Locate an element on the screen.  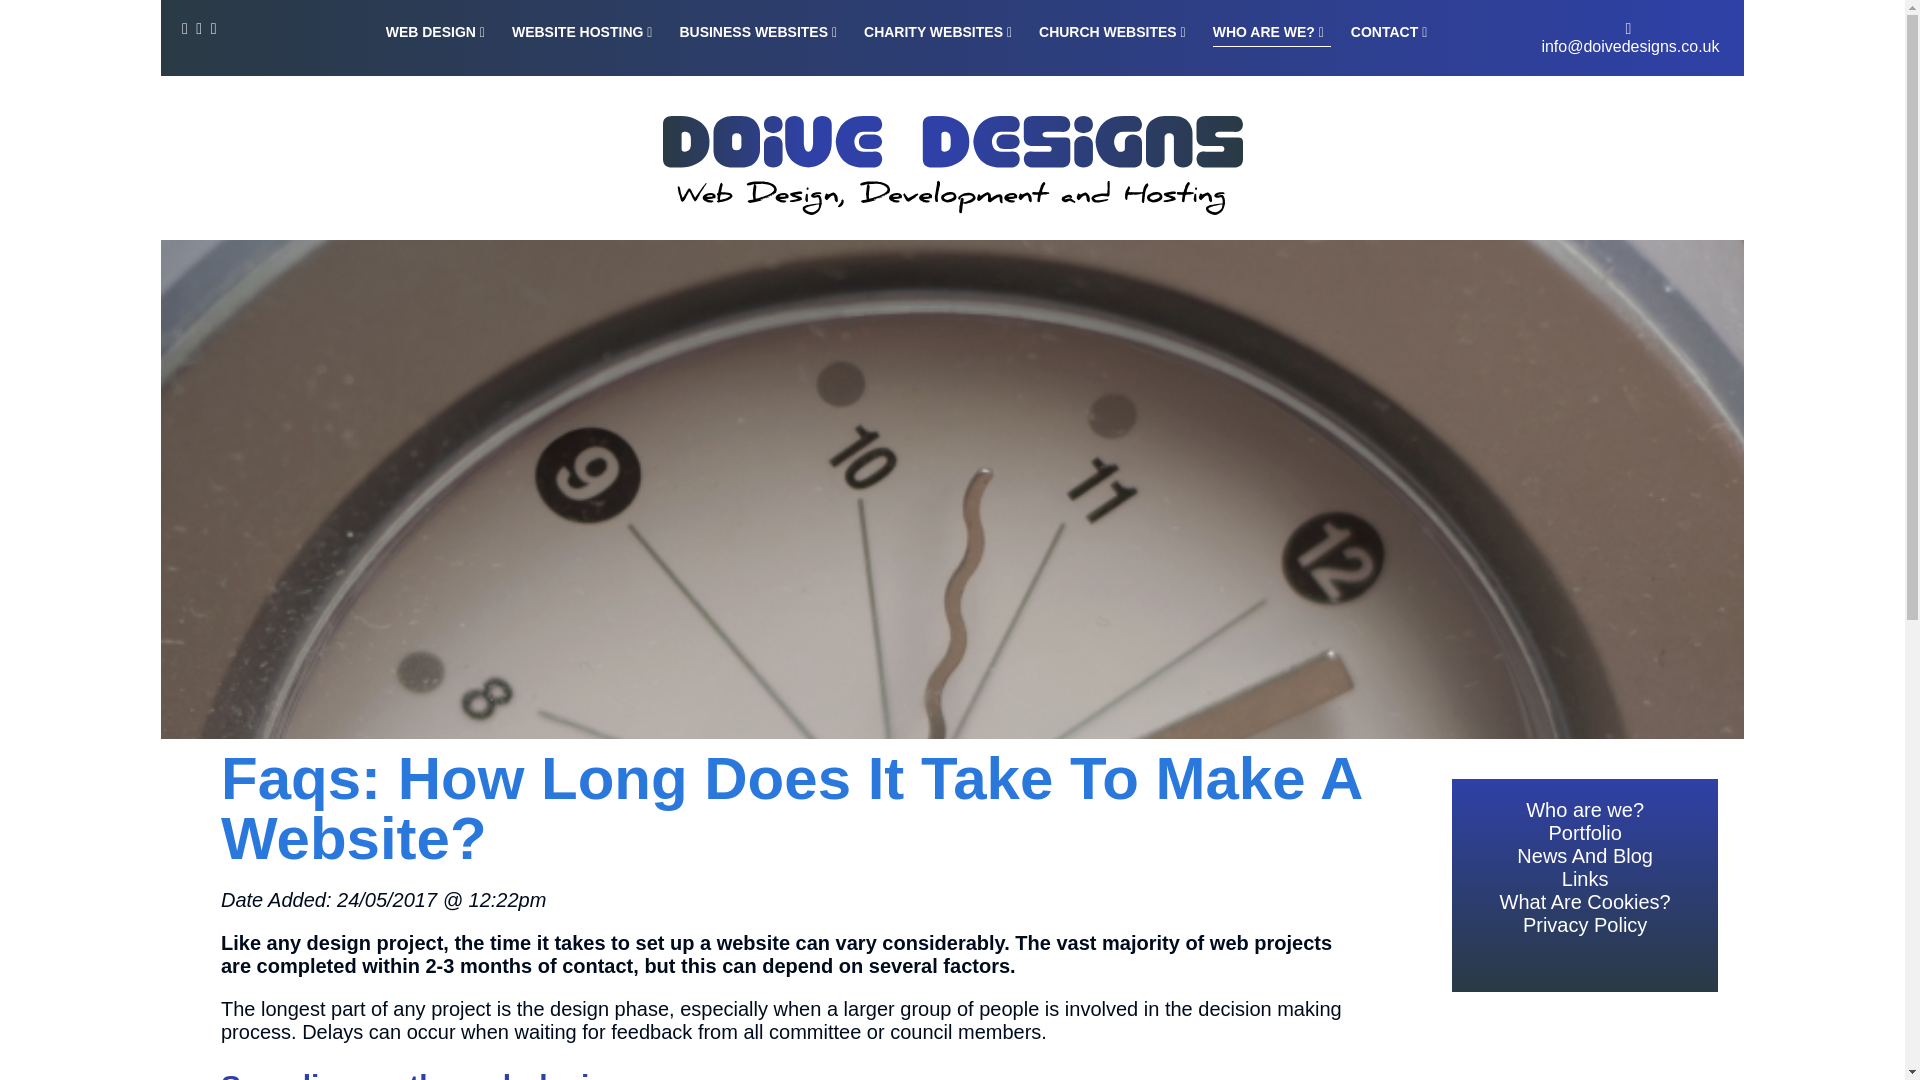
Go to the Charity Websites section is located at coordinates (942, 31).